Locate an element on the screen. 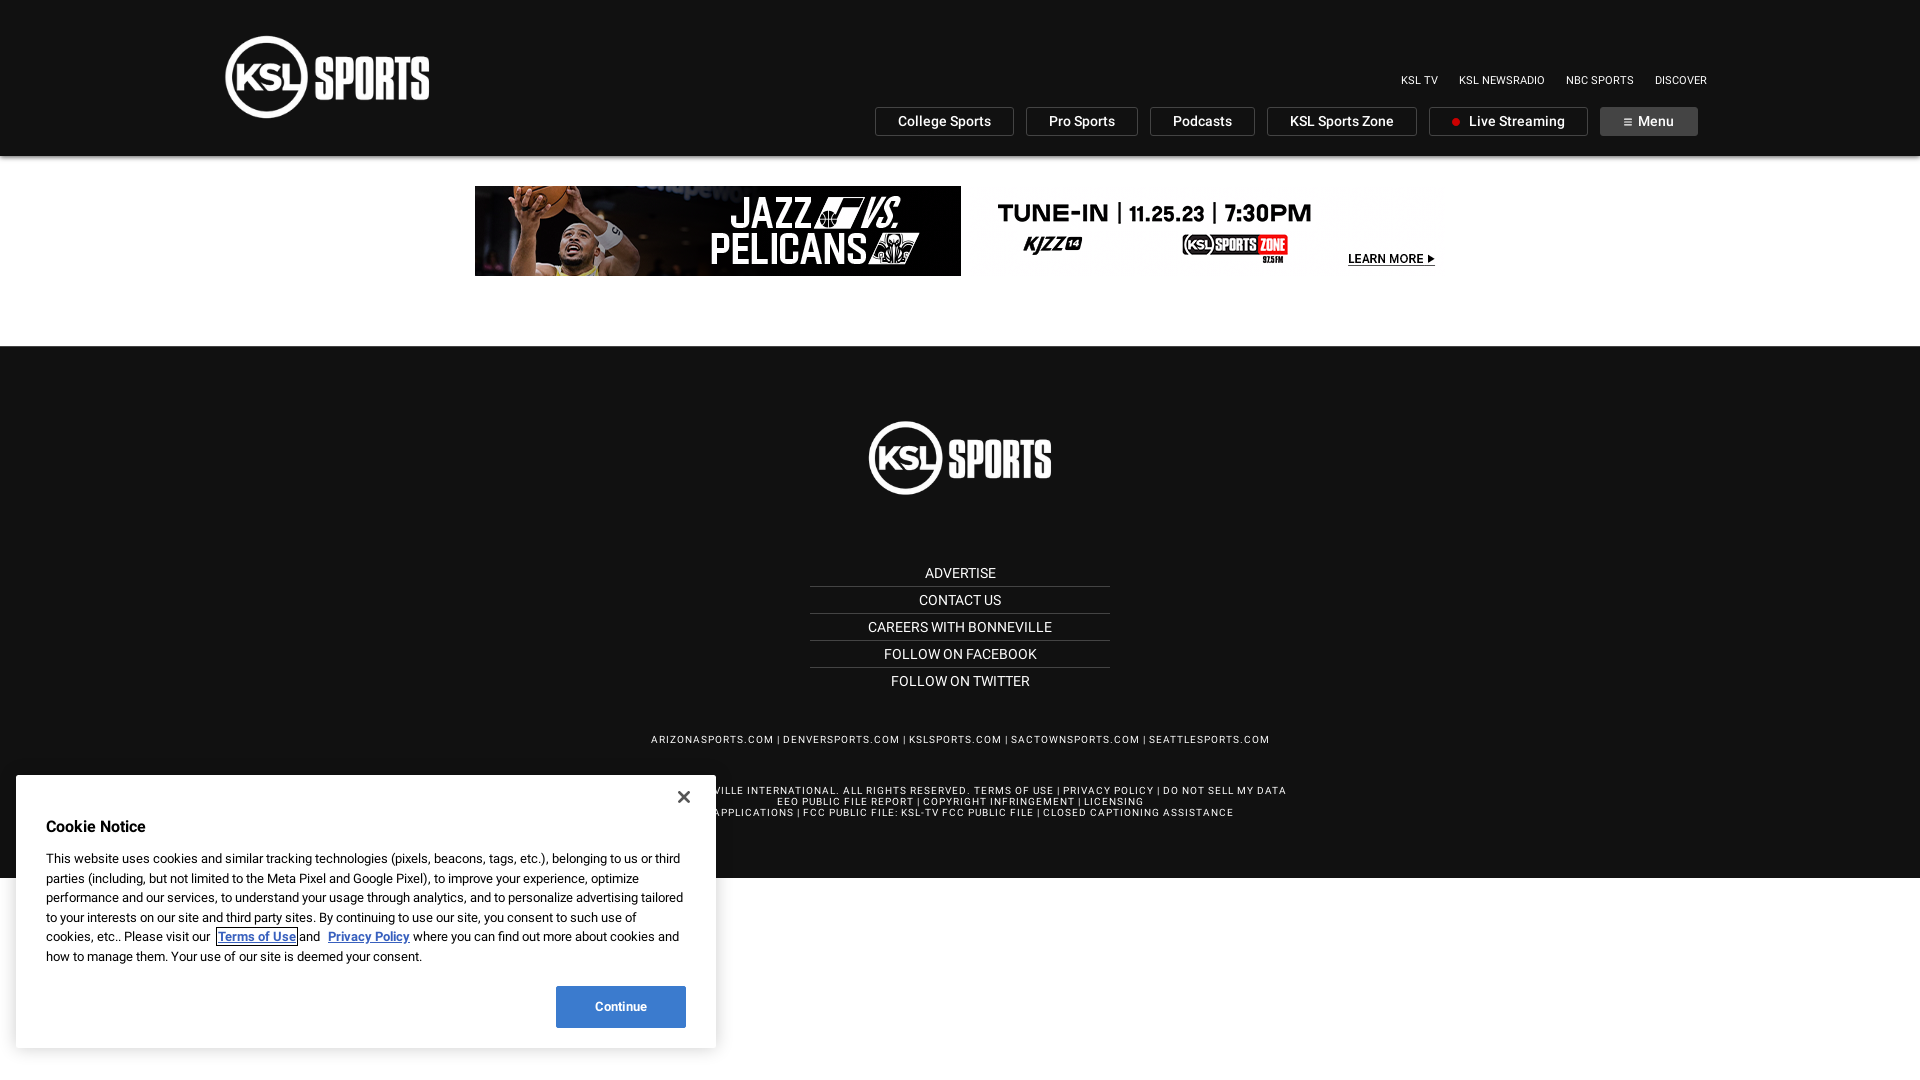  Continue is located at coordinates (621, 1007).